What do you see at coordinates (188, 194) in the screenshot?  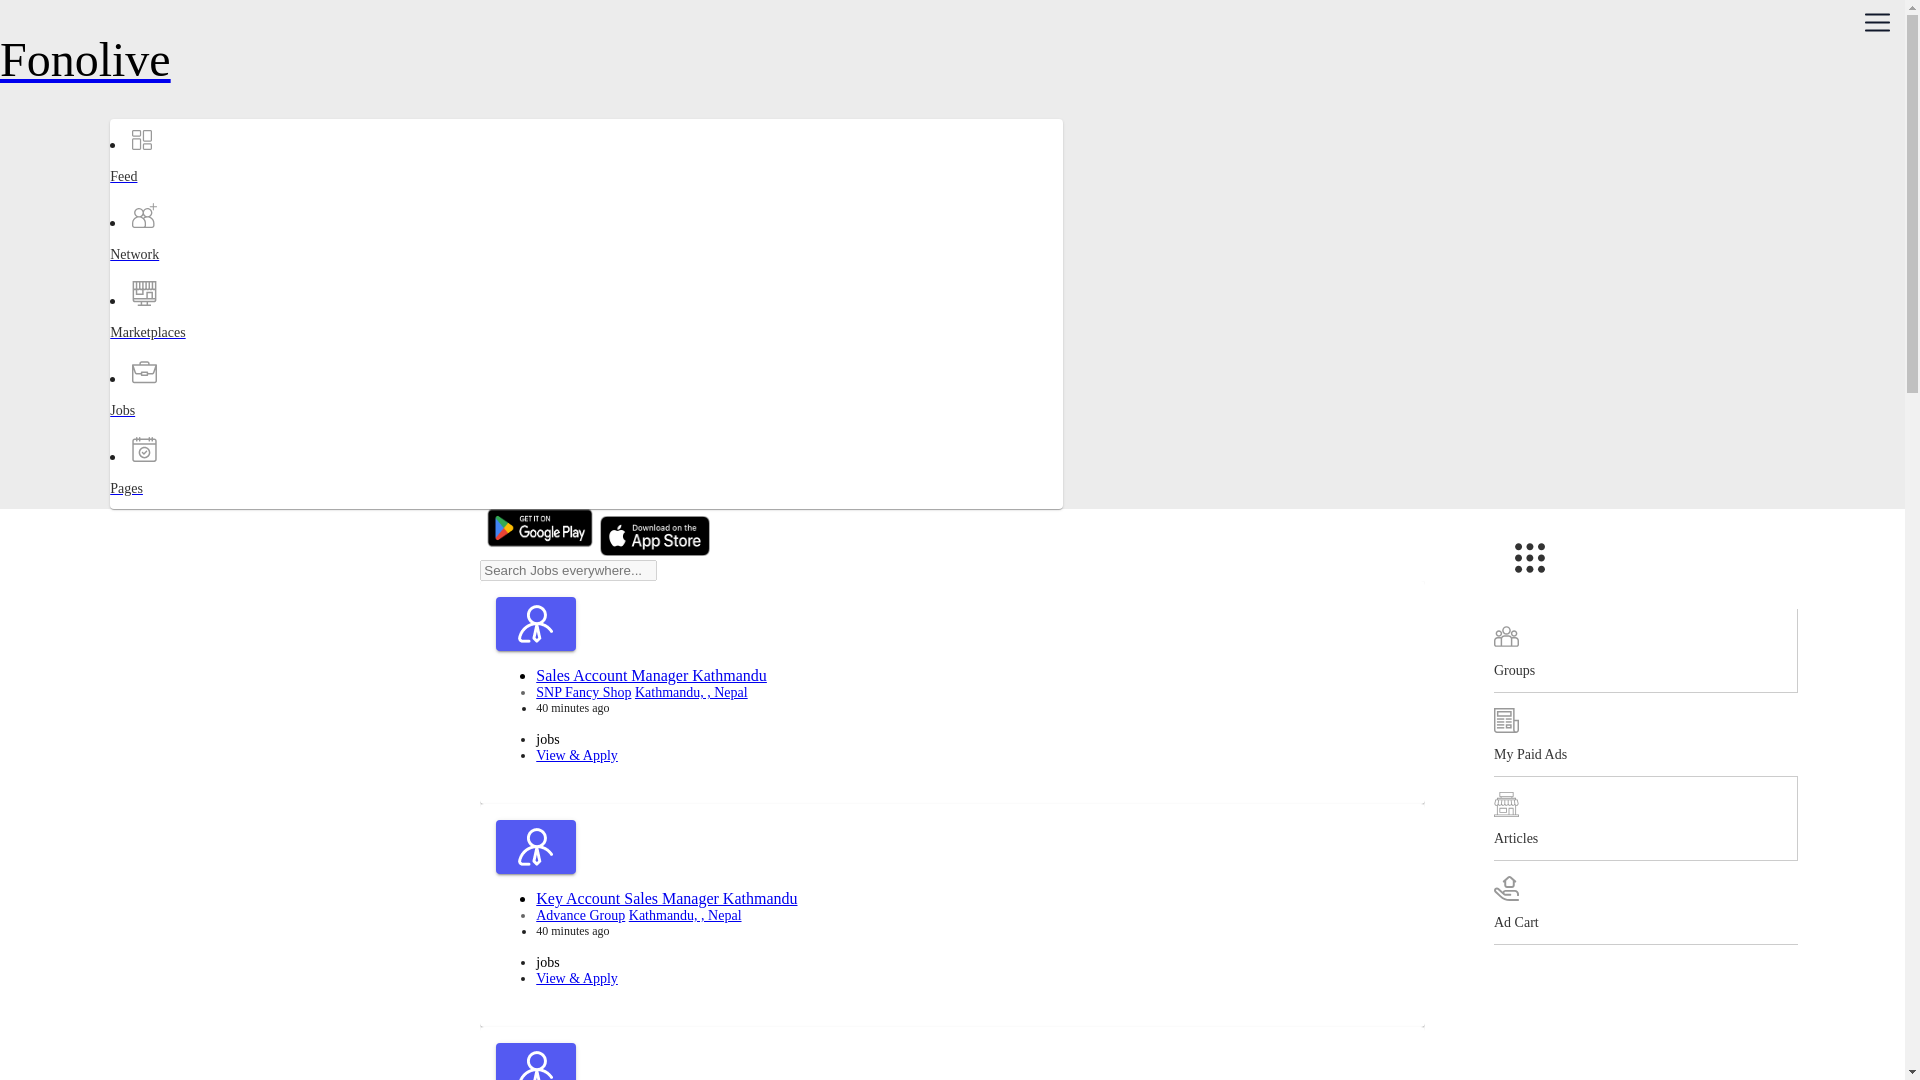 I see `Feed` at bounding box center [188, 194].